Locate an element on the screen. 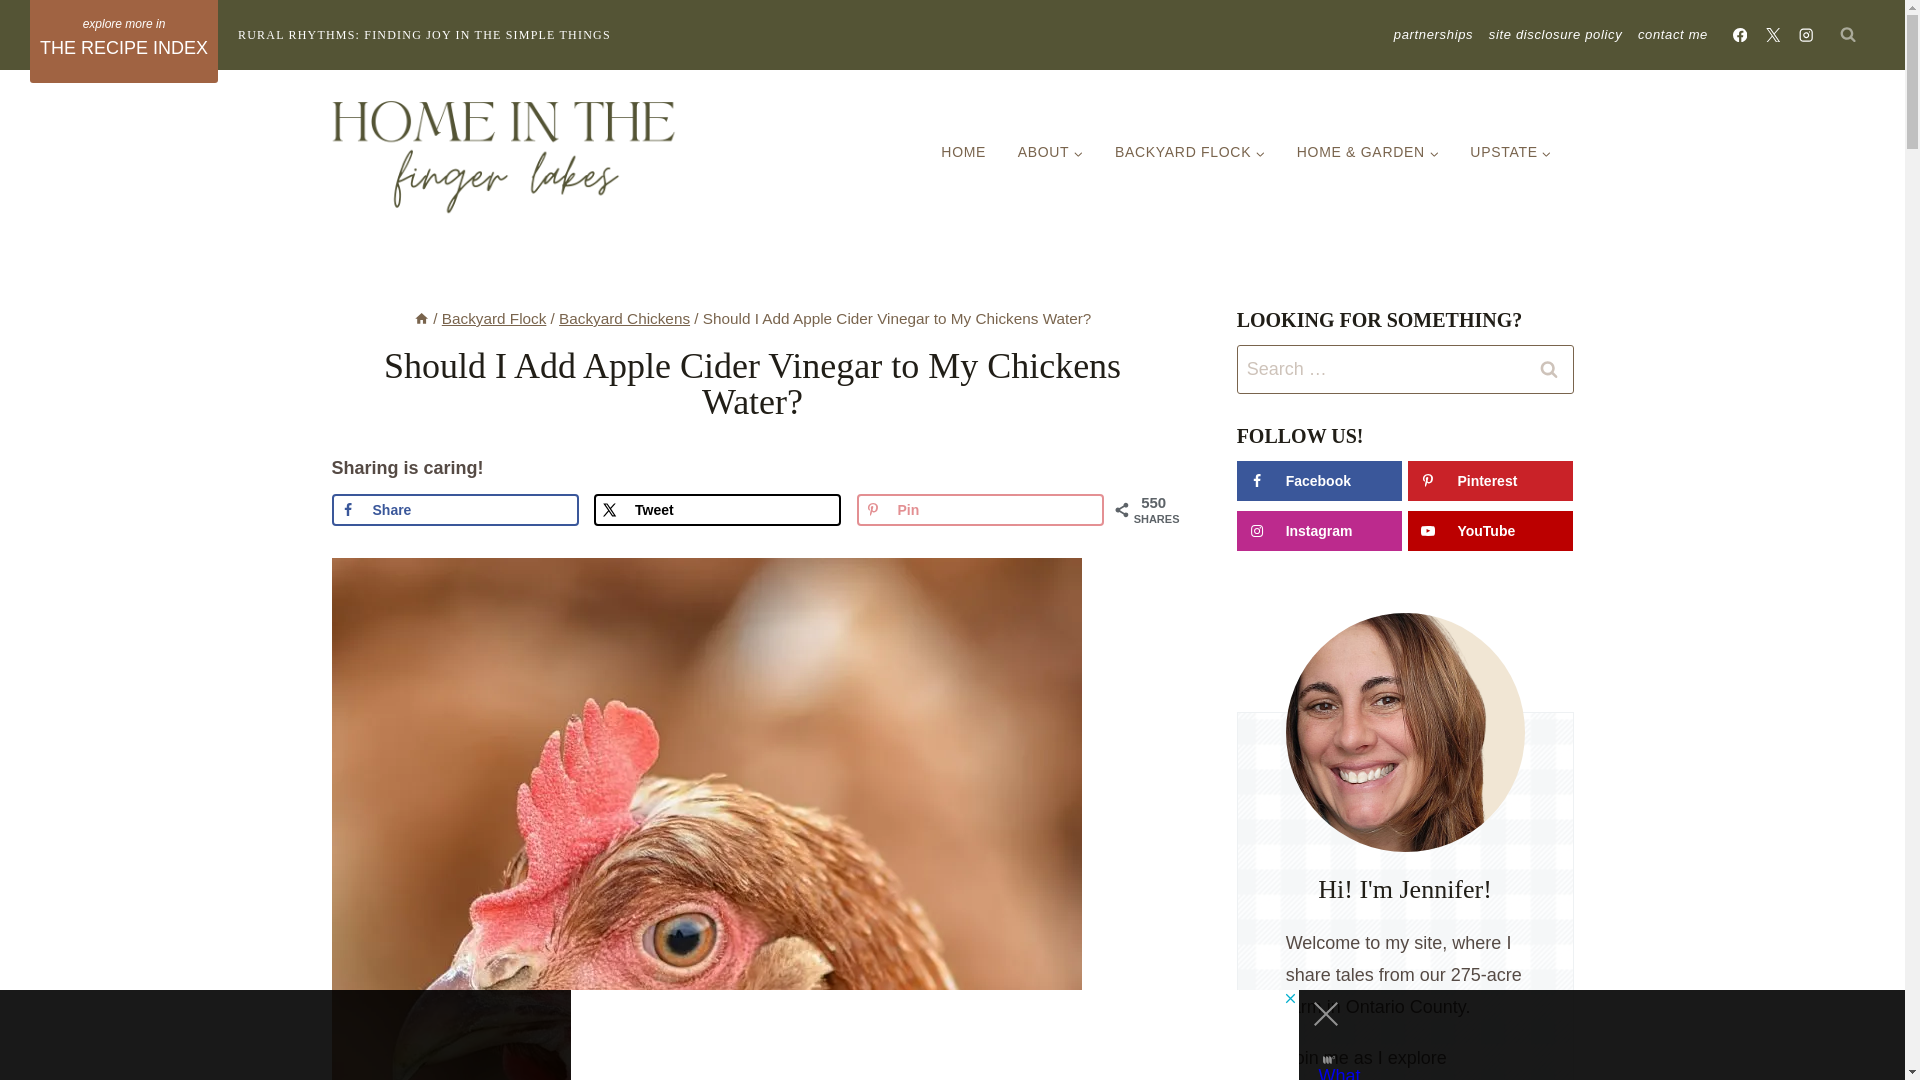 Image resolution: width=1920 pixels, height=1080 pixels. 3rd party ad content is located at coordinates (934, 1035).